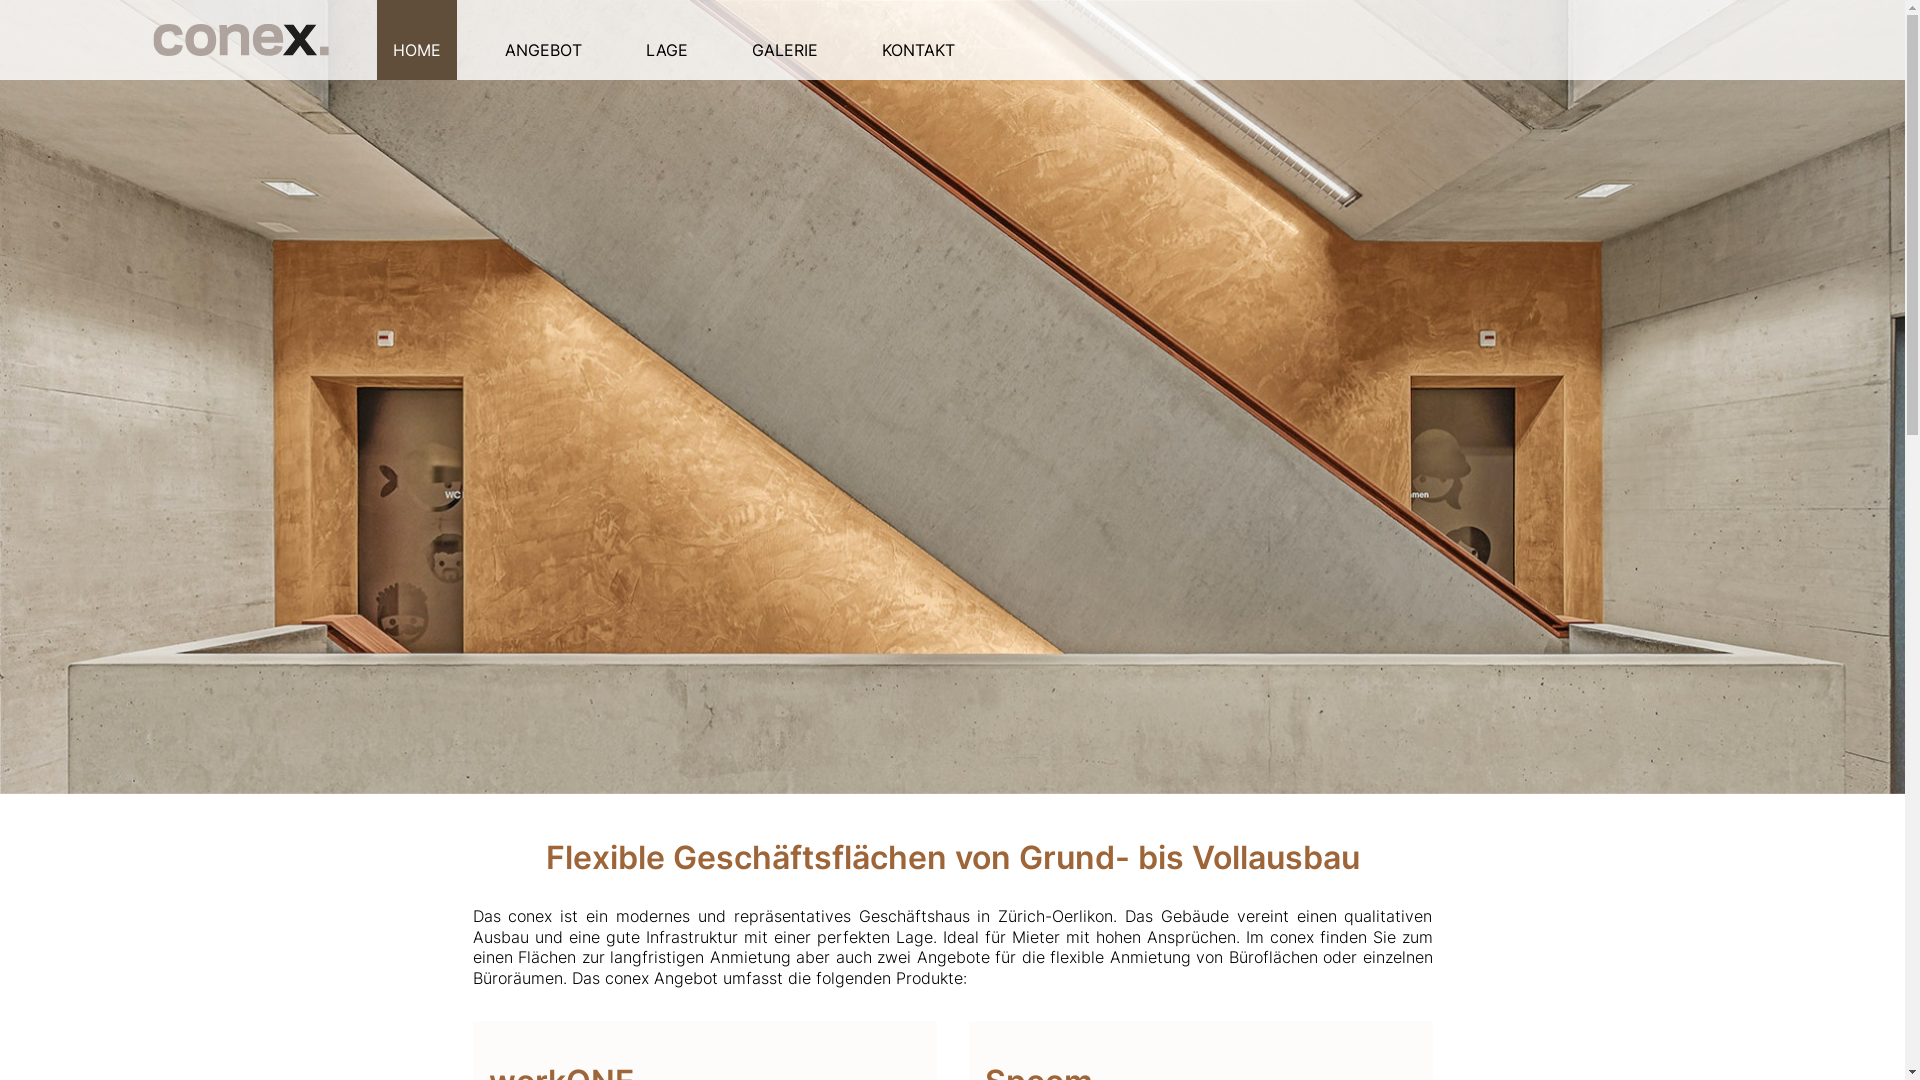 This screenshot has width=1920, height=1080. Describe the element at coordinates (416, 40) in the screenshot. I see `HOME` at that location.